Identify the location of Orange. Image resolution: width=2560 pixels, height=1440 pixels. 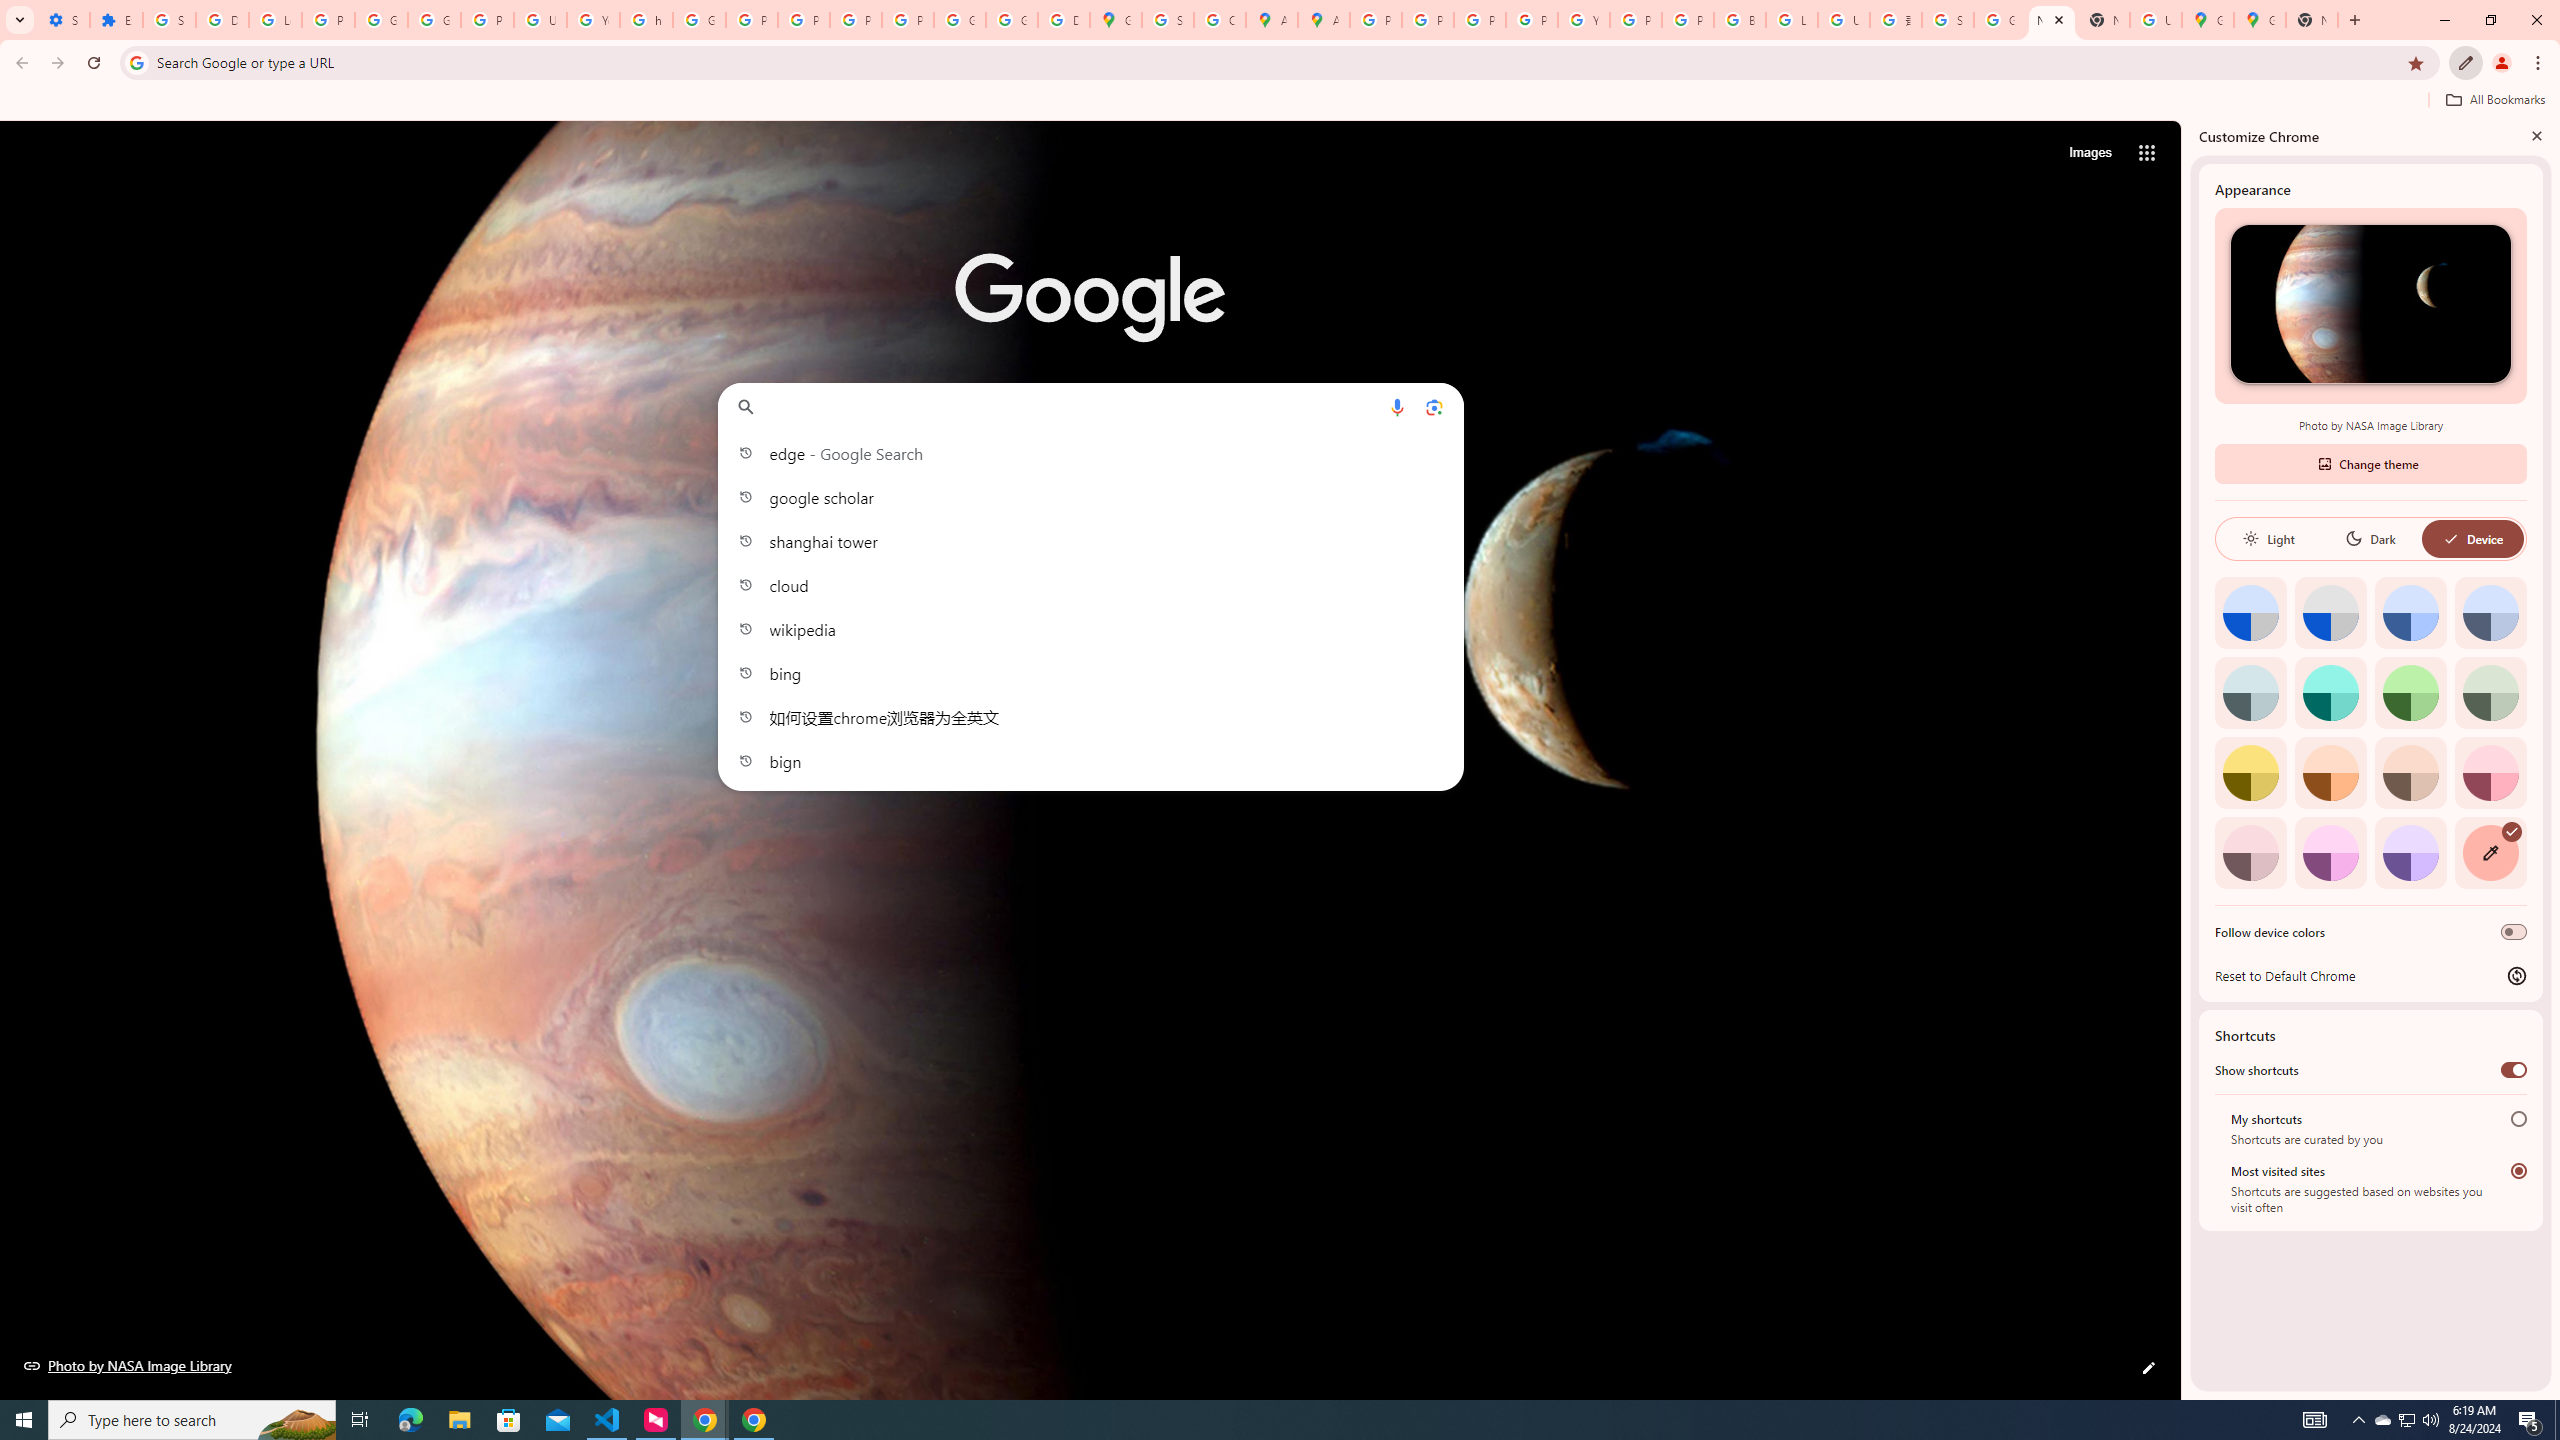
(2330, 772).